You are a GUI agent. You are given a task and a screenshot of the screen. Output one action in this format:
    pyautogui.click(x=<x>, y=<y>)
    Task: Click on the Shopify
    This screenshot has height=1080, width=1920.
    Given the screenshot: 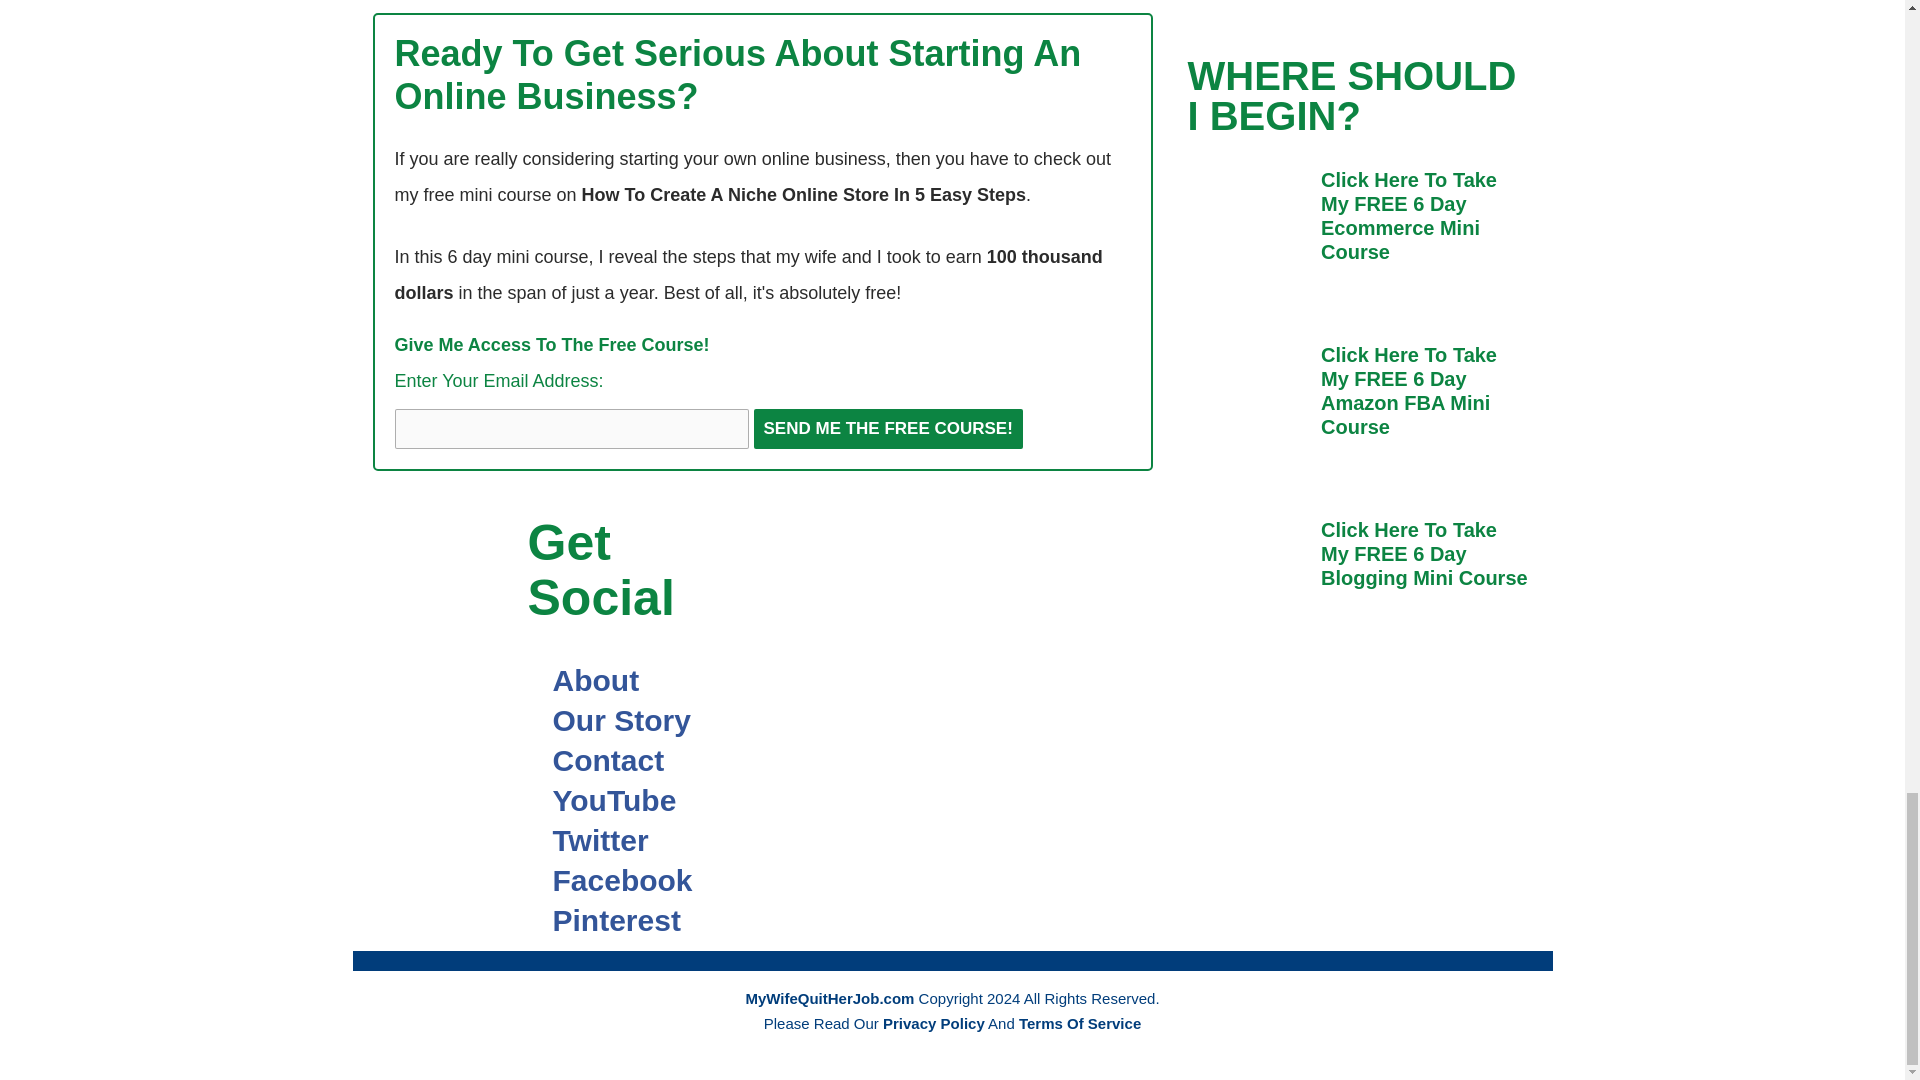 What is the action you would take?
    pyautogui.click(x=1038, y=559)
    